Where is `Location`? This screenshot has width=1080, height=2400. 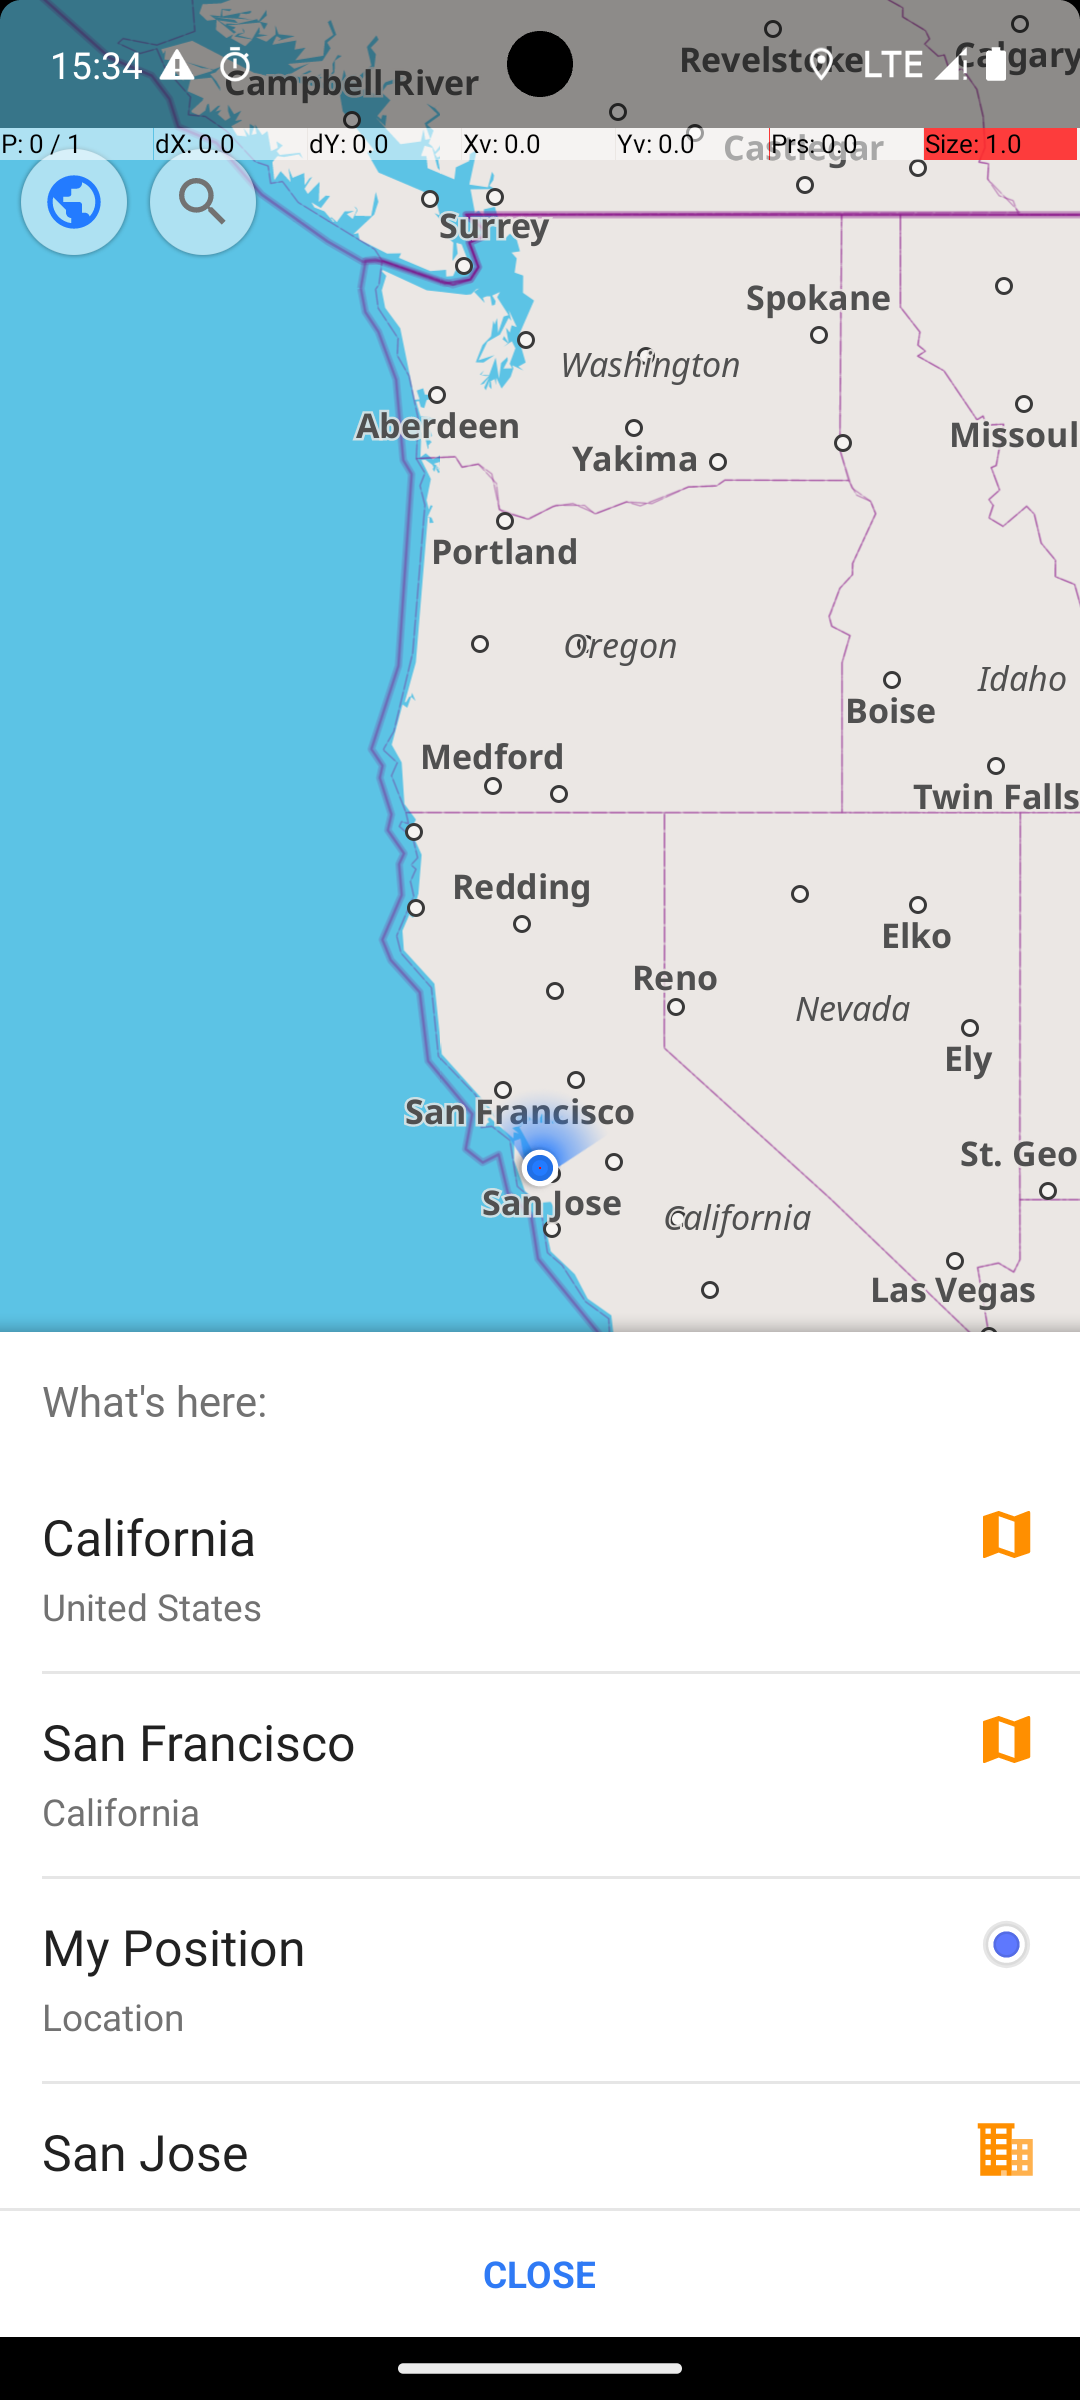 Location is located at coordinates (113, 2016).